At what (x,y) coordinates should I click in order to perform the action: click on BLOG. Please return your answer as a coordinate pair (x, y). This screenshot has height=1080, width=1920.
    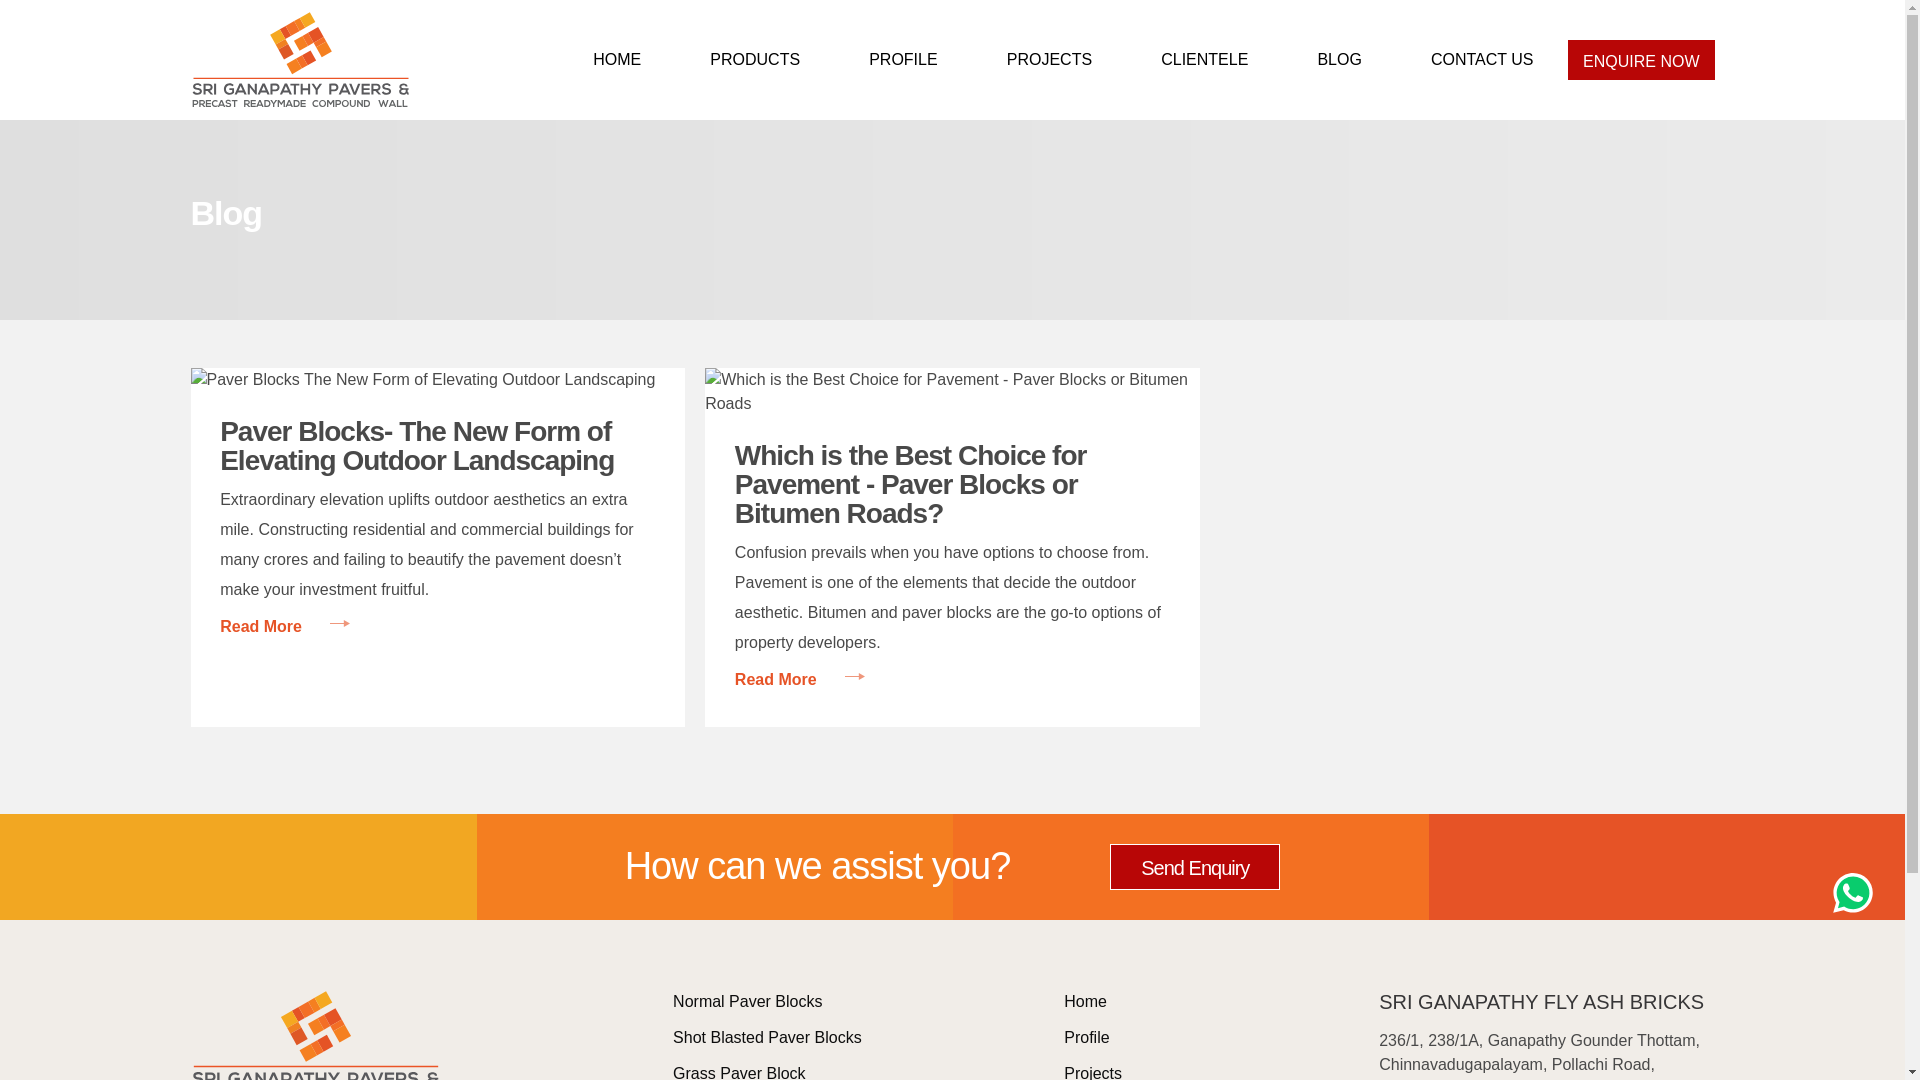
    Looking at the image, I should click on (1340, 60).